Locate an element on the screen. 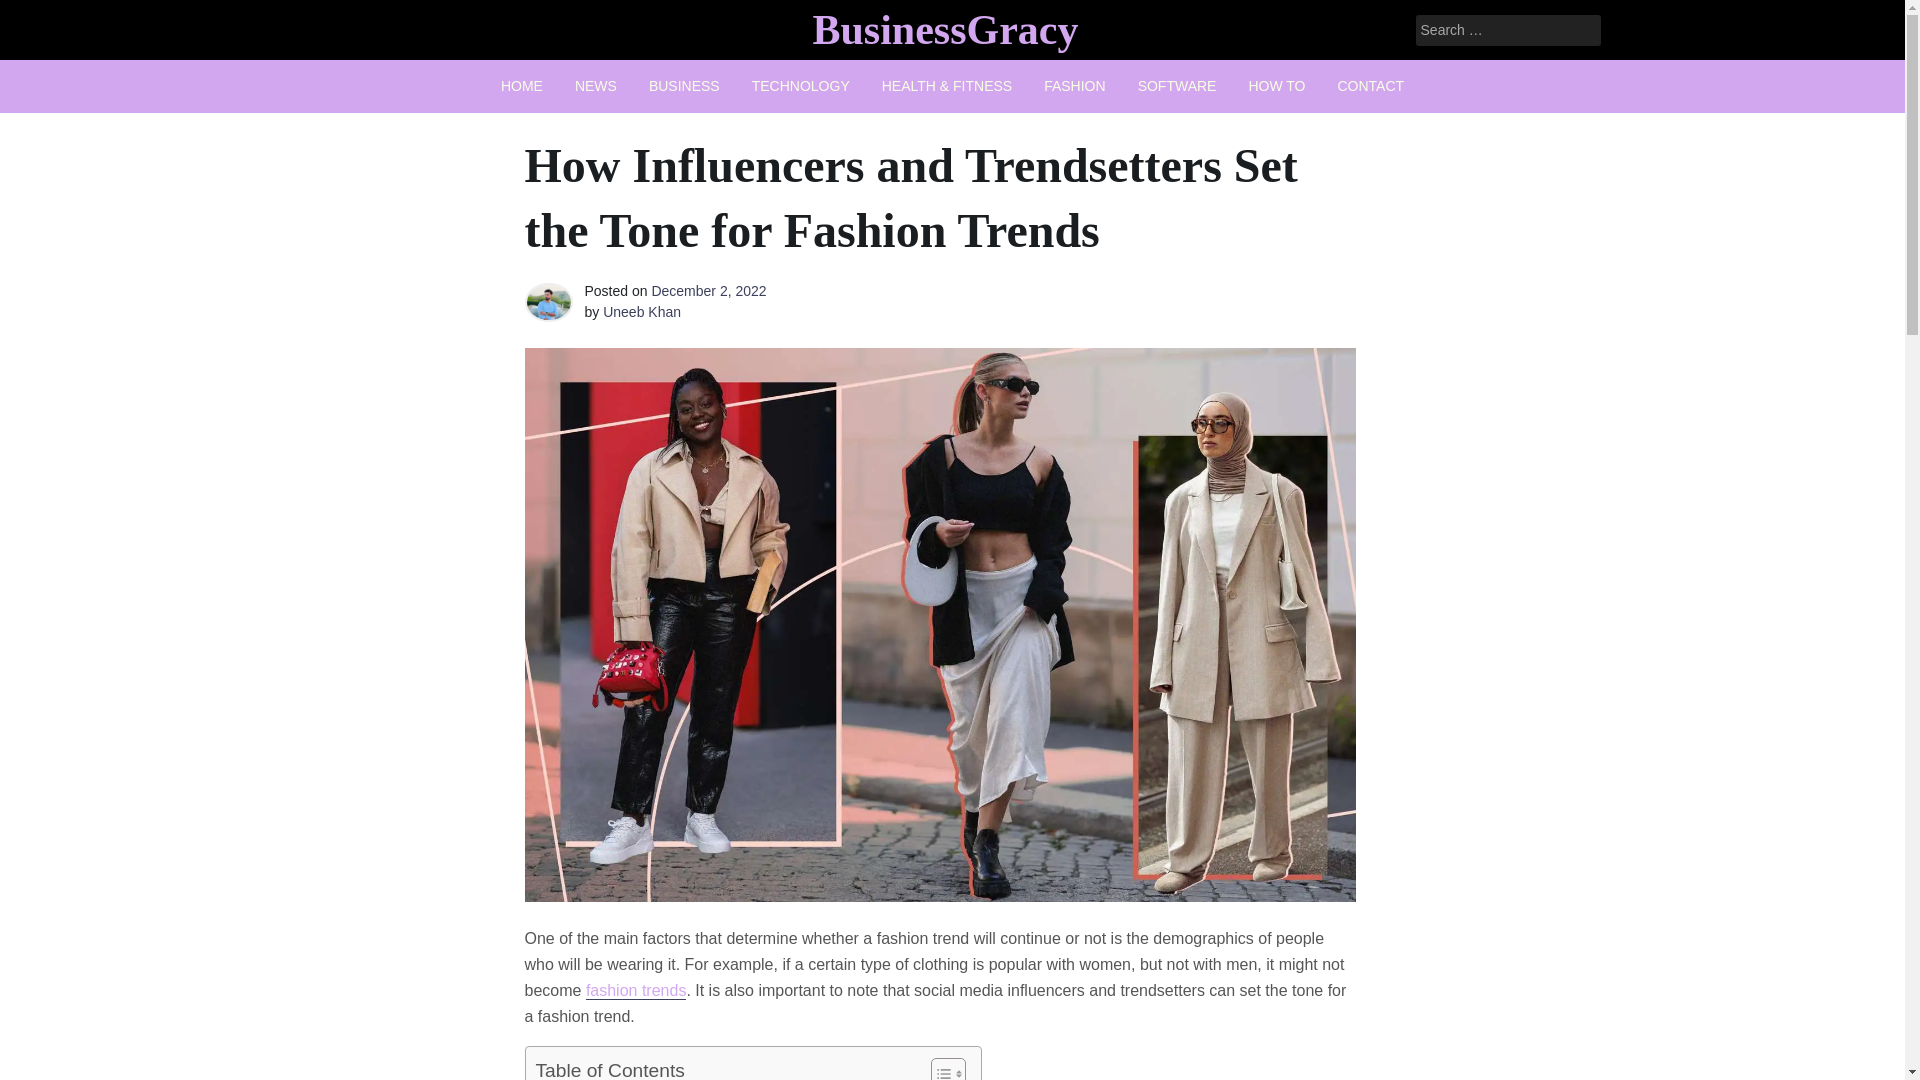 The height and width of the screenshot is (1080, 1920). Search is located at coordinates (42, 16).